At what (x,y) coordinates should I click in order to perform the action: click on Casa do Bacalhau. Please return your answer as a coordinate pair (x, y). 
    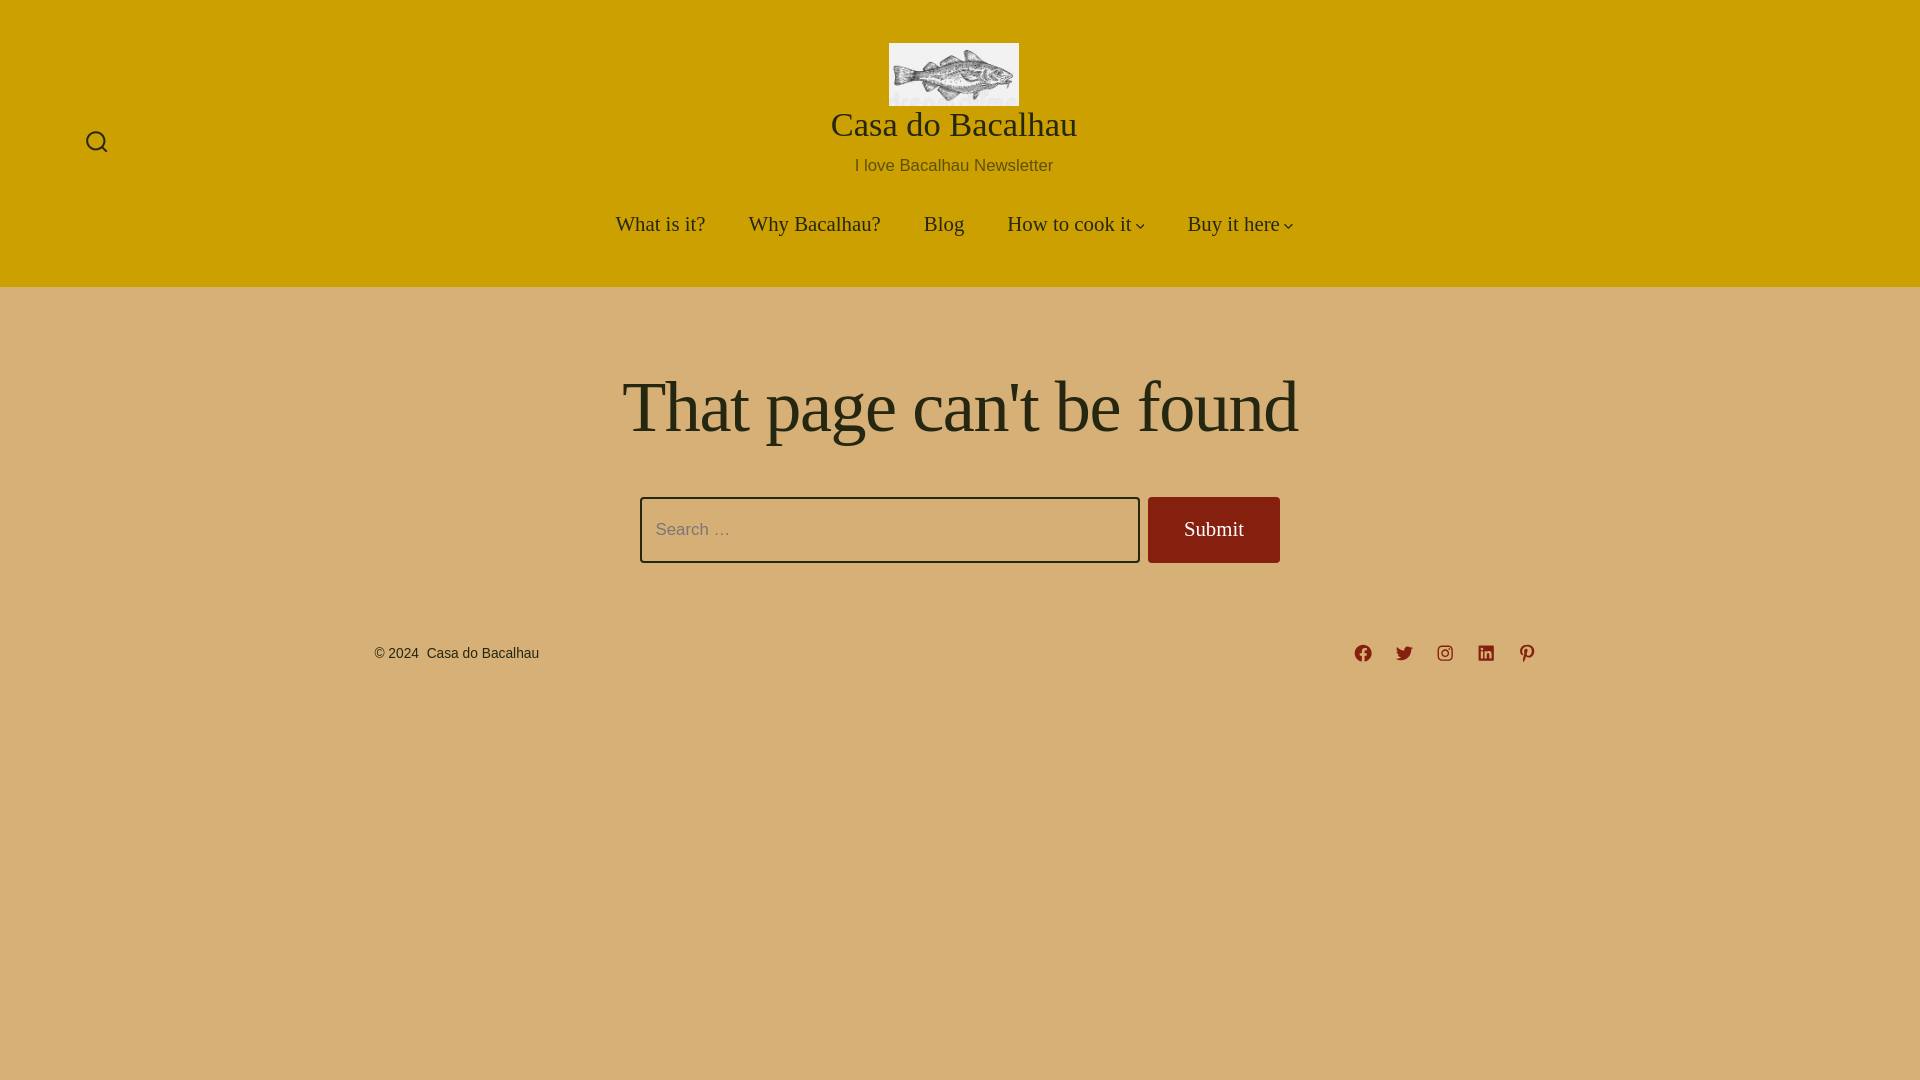
    Looking at the image, I should click on (954, 125).